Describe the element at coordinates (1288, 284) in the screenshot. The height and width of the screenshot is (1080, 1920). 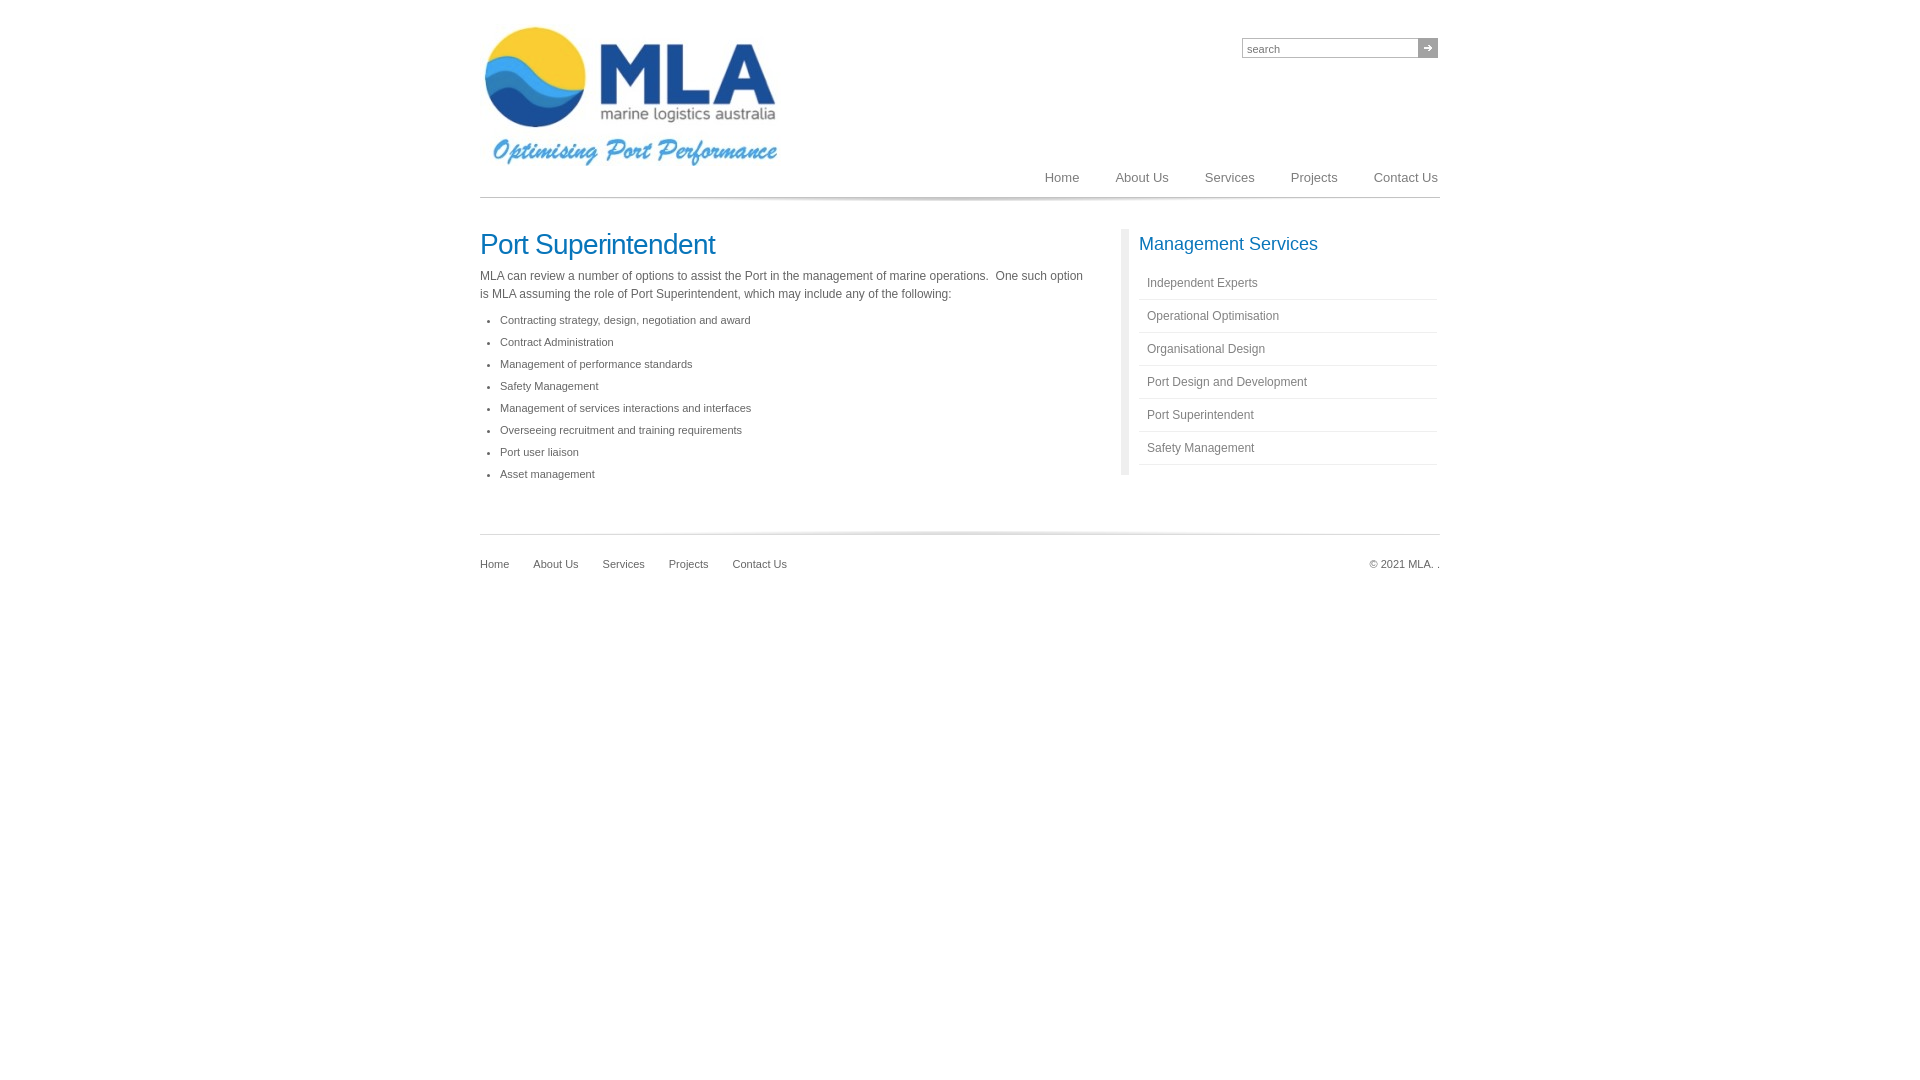
I see `Independent Experts` at that location.